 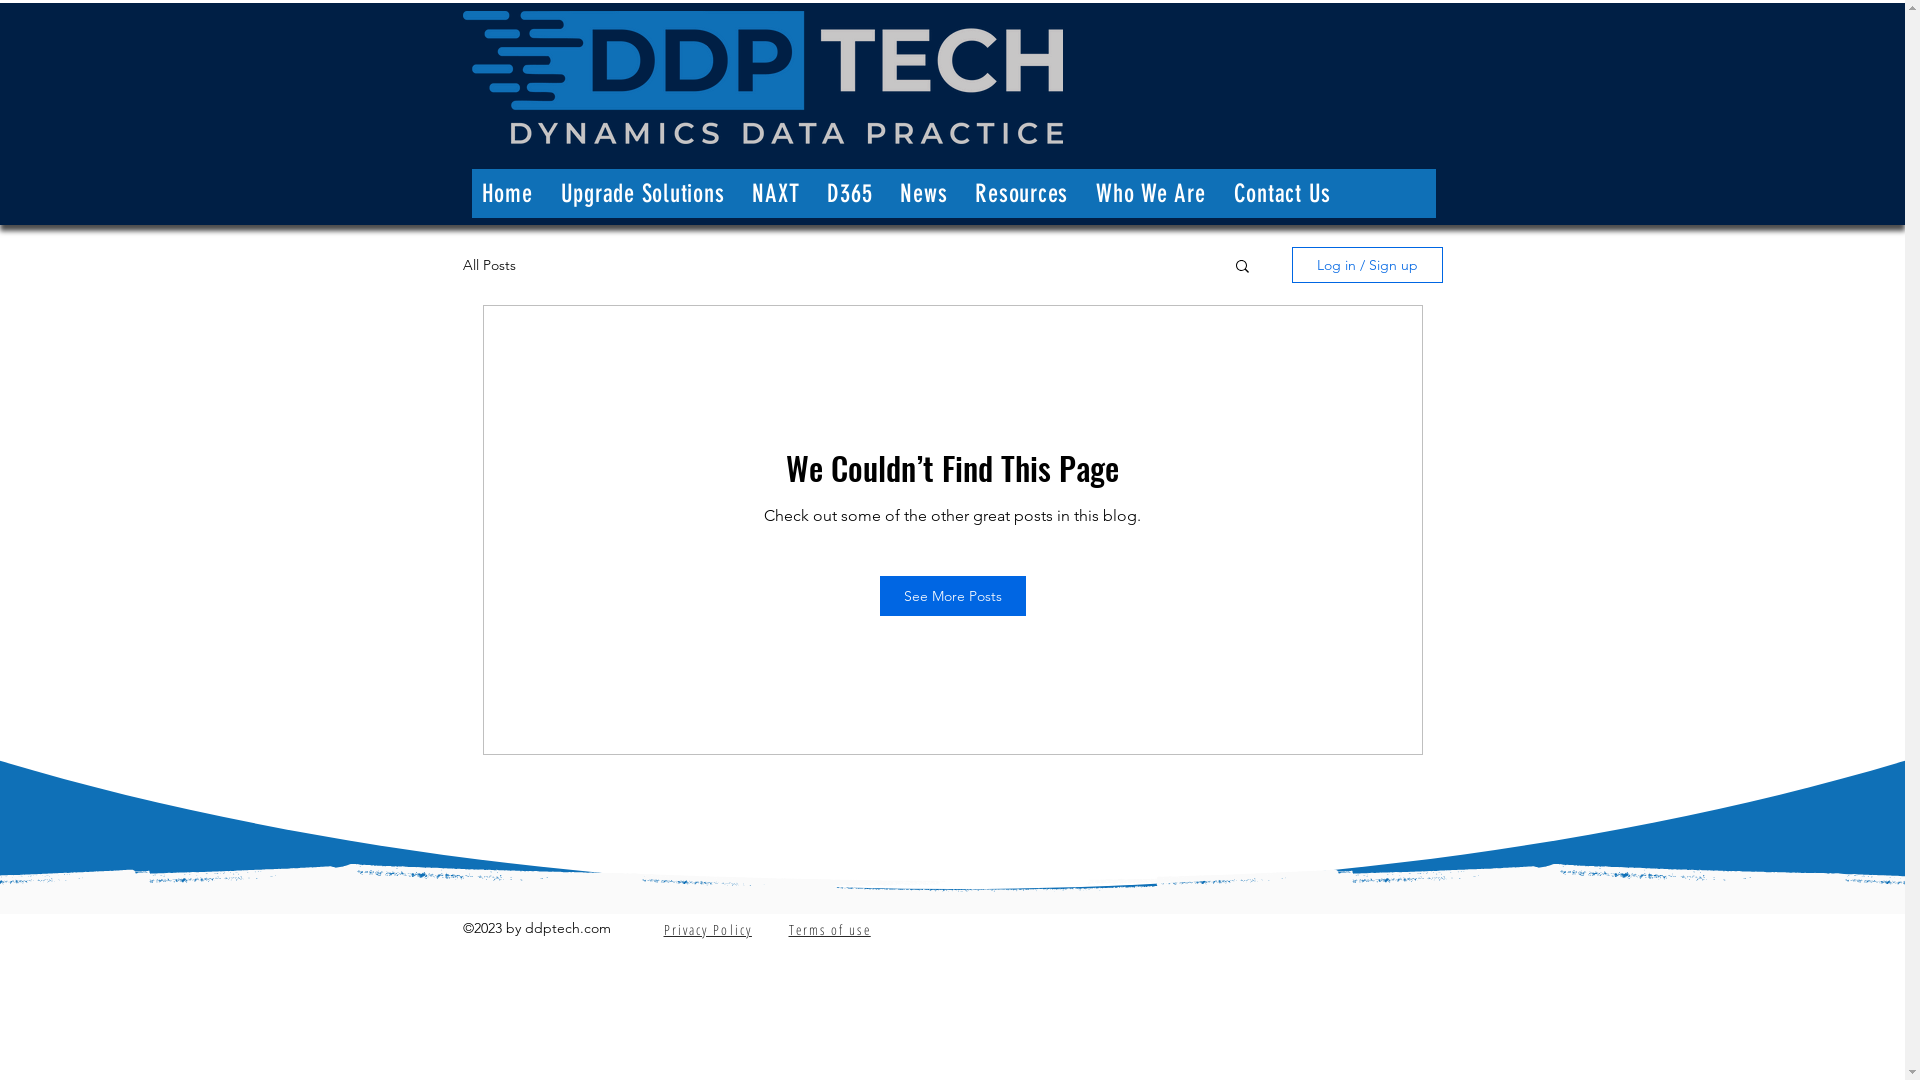 I want to click on Privacy Policy, so click(x=708, y=928).